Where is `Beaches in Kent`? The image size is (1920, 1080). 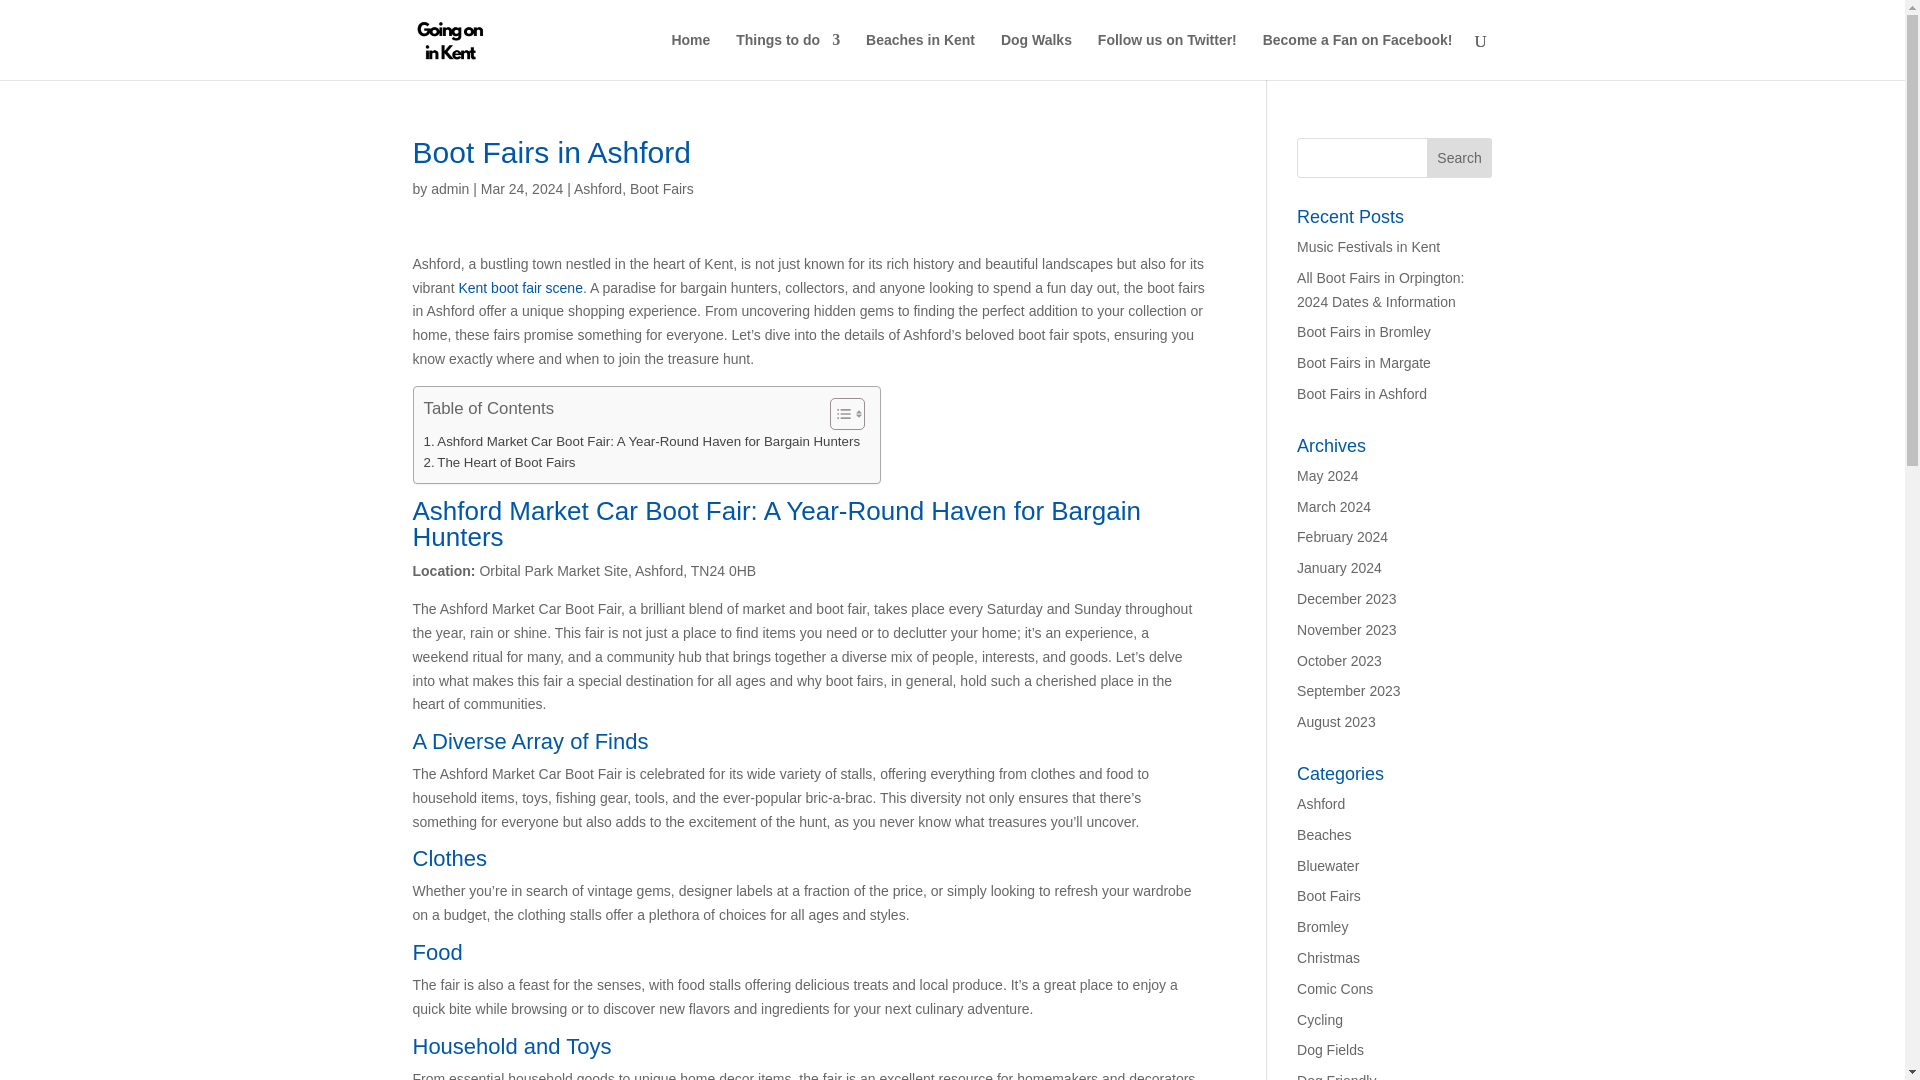
Beaches in Kent is located at coordinates (920, 56).